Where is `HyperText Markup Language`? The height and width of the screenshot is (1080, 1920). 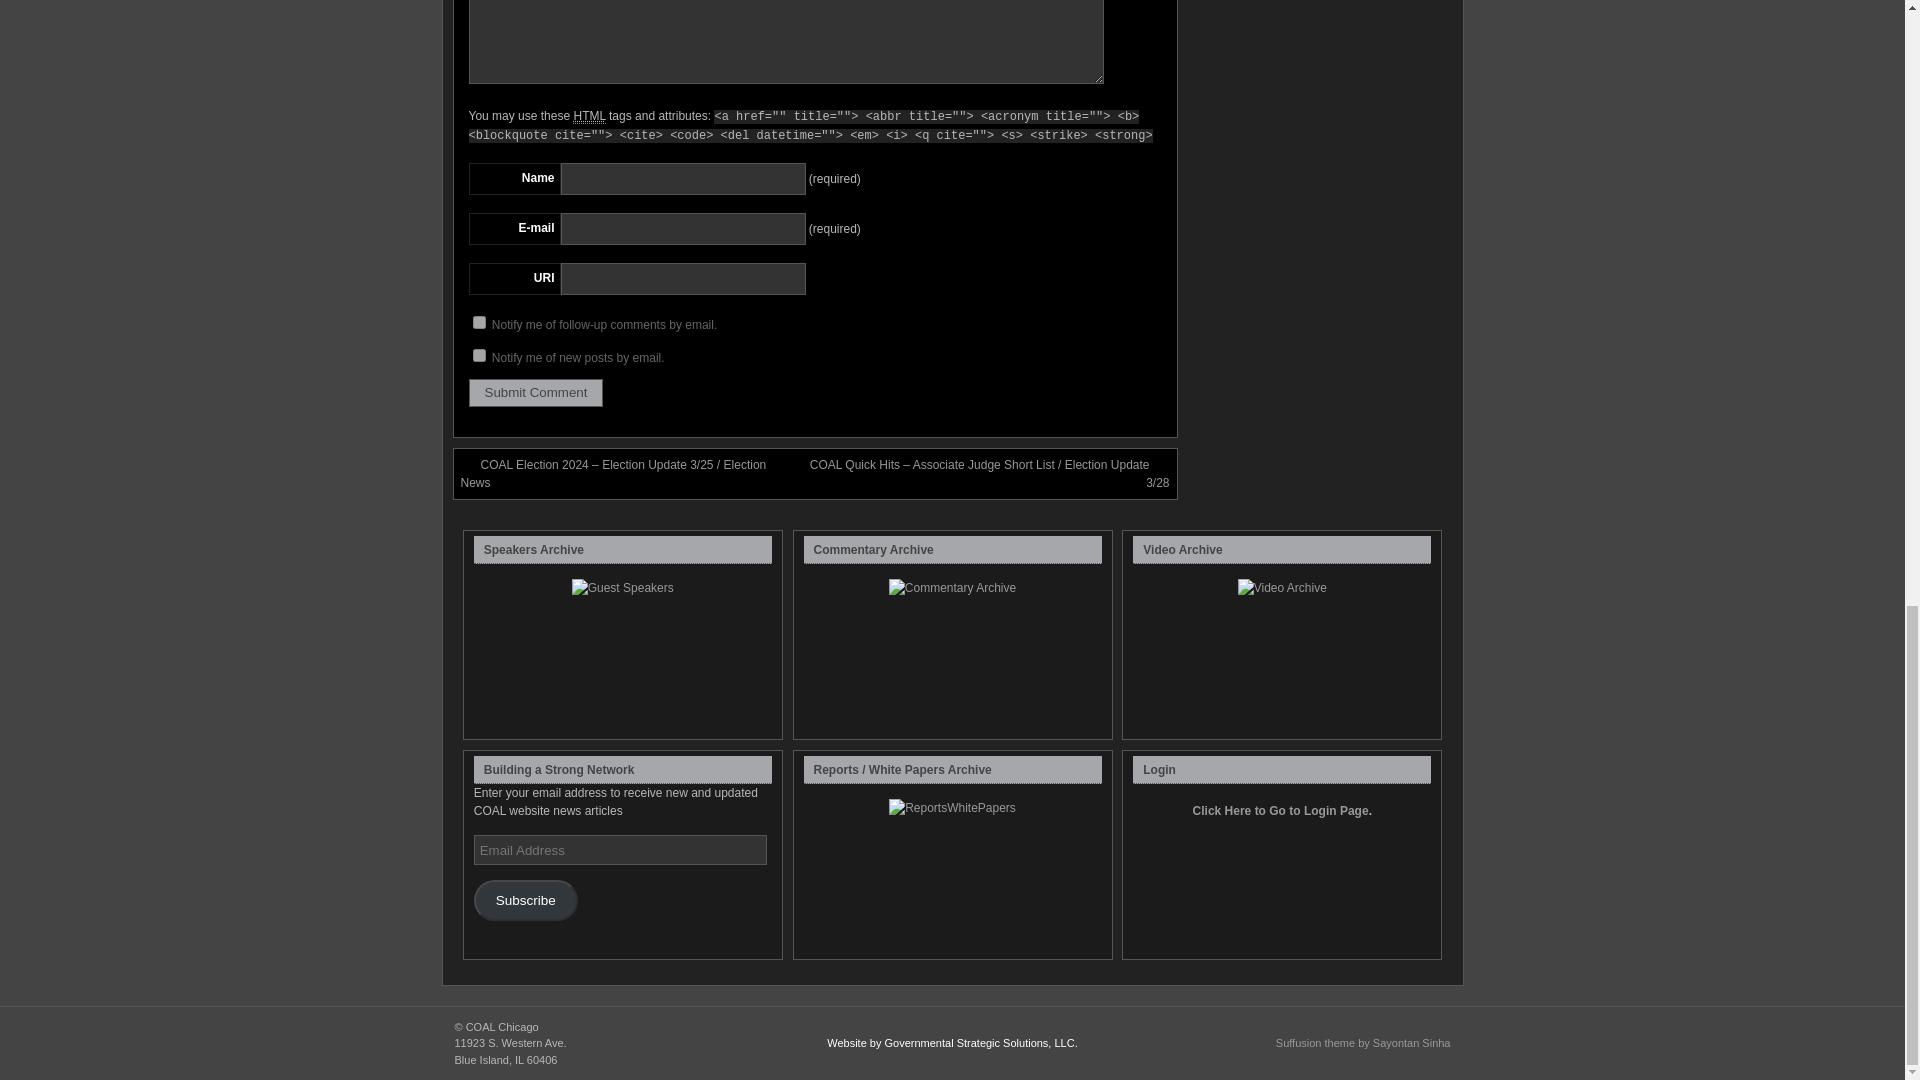
HyperText Markup Language is located at coordinates (588, 116).